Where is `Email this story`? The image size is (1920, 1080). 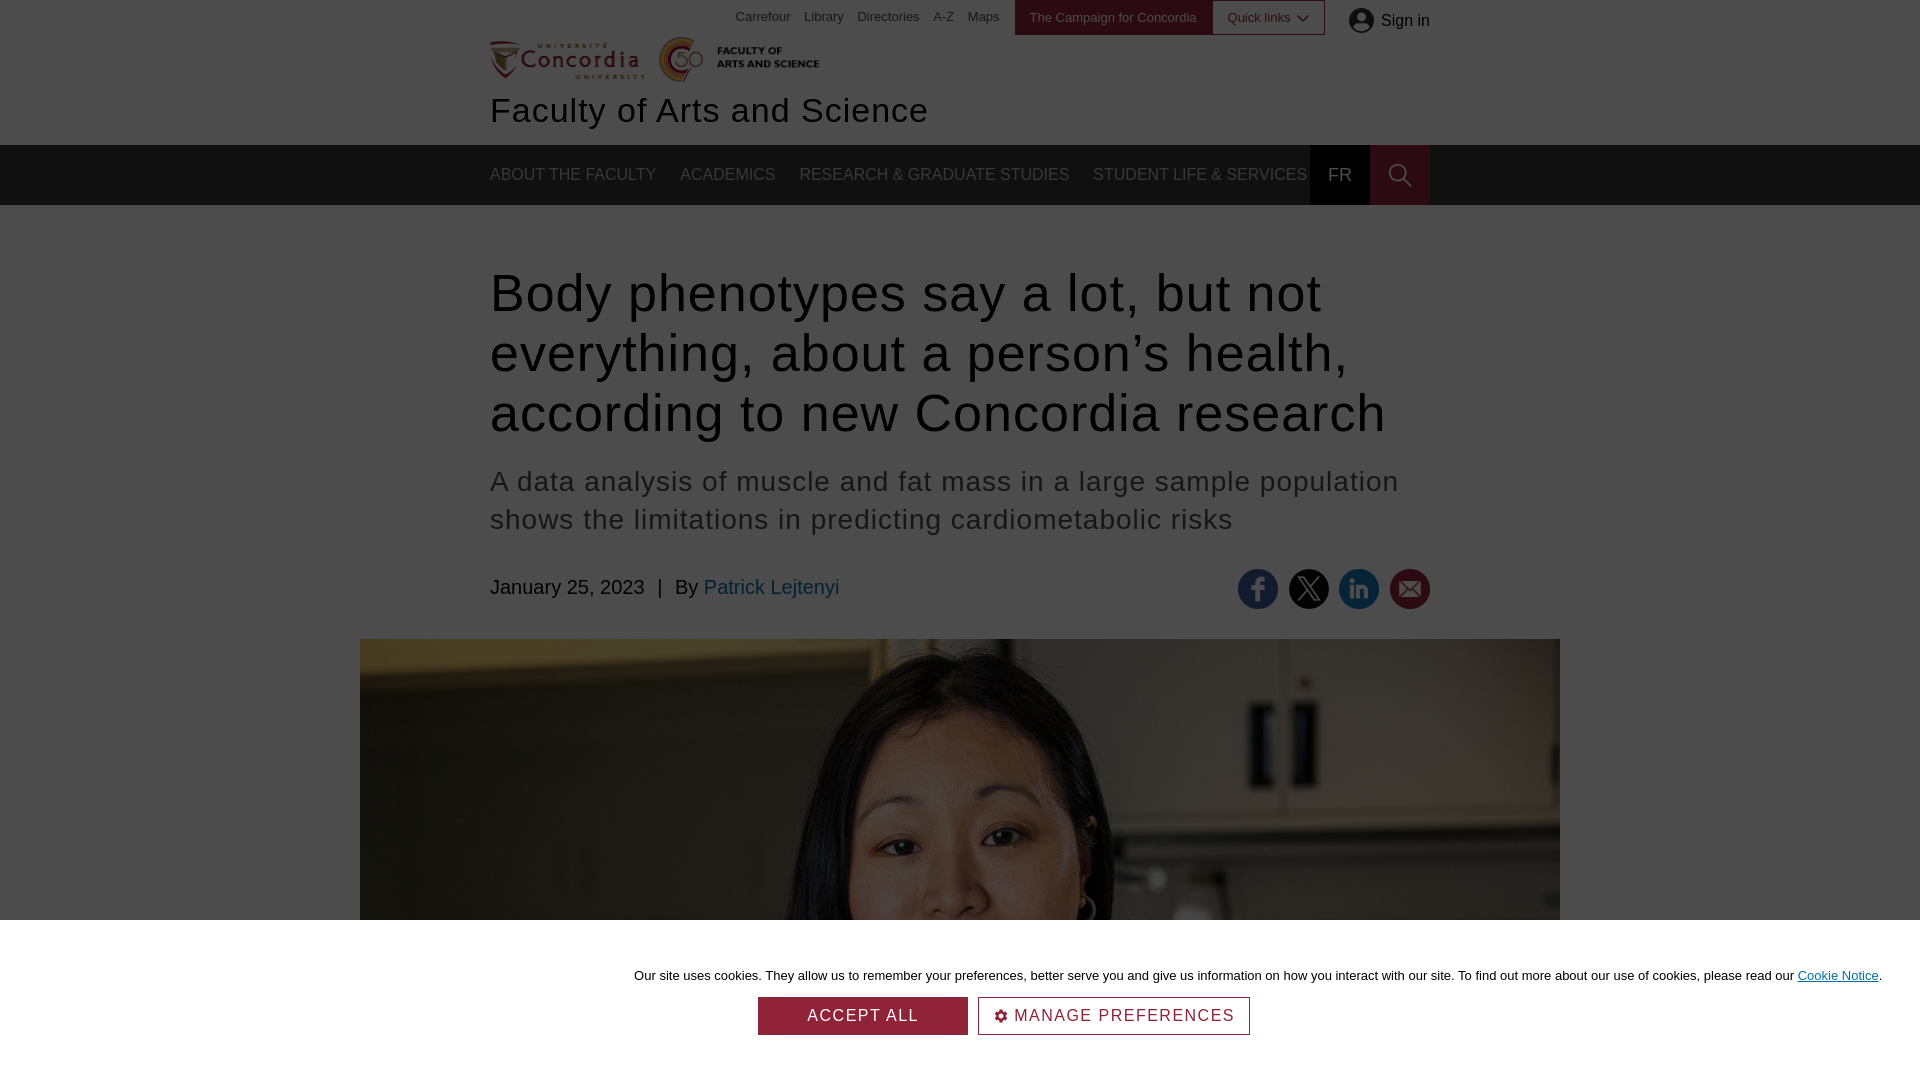
Email this story is located at coordinates (1410, 589).